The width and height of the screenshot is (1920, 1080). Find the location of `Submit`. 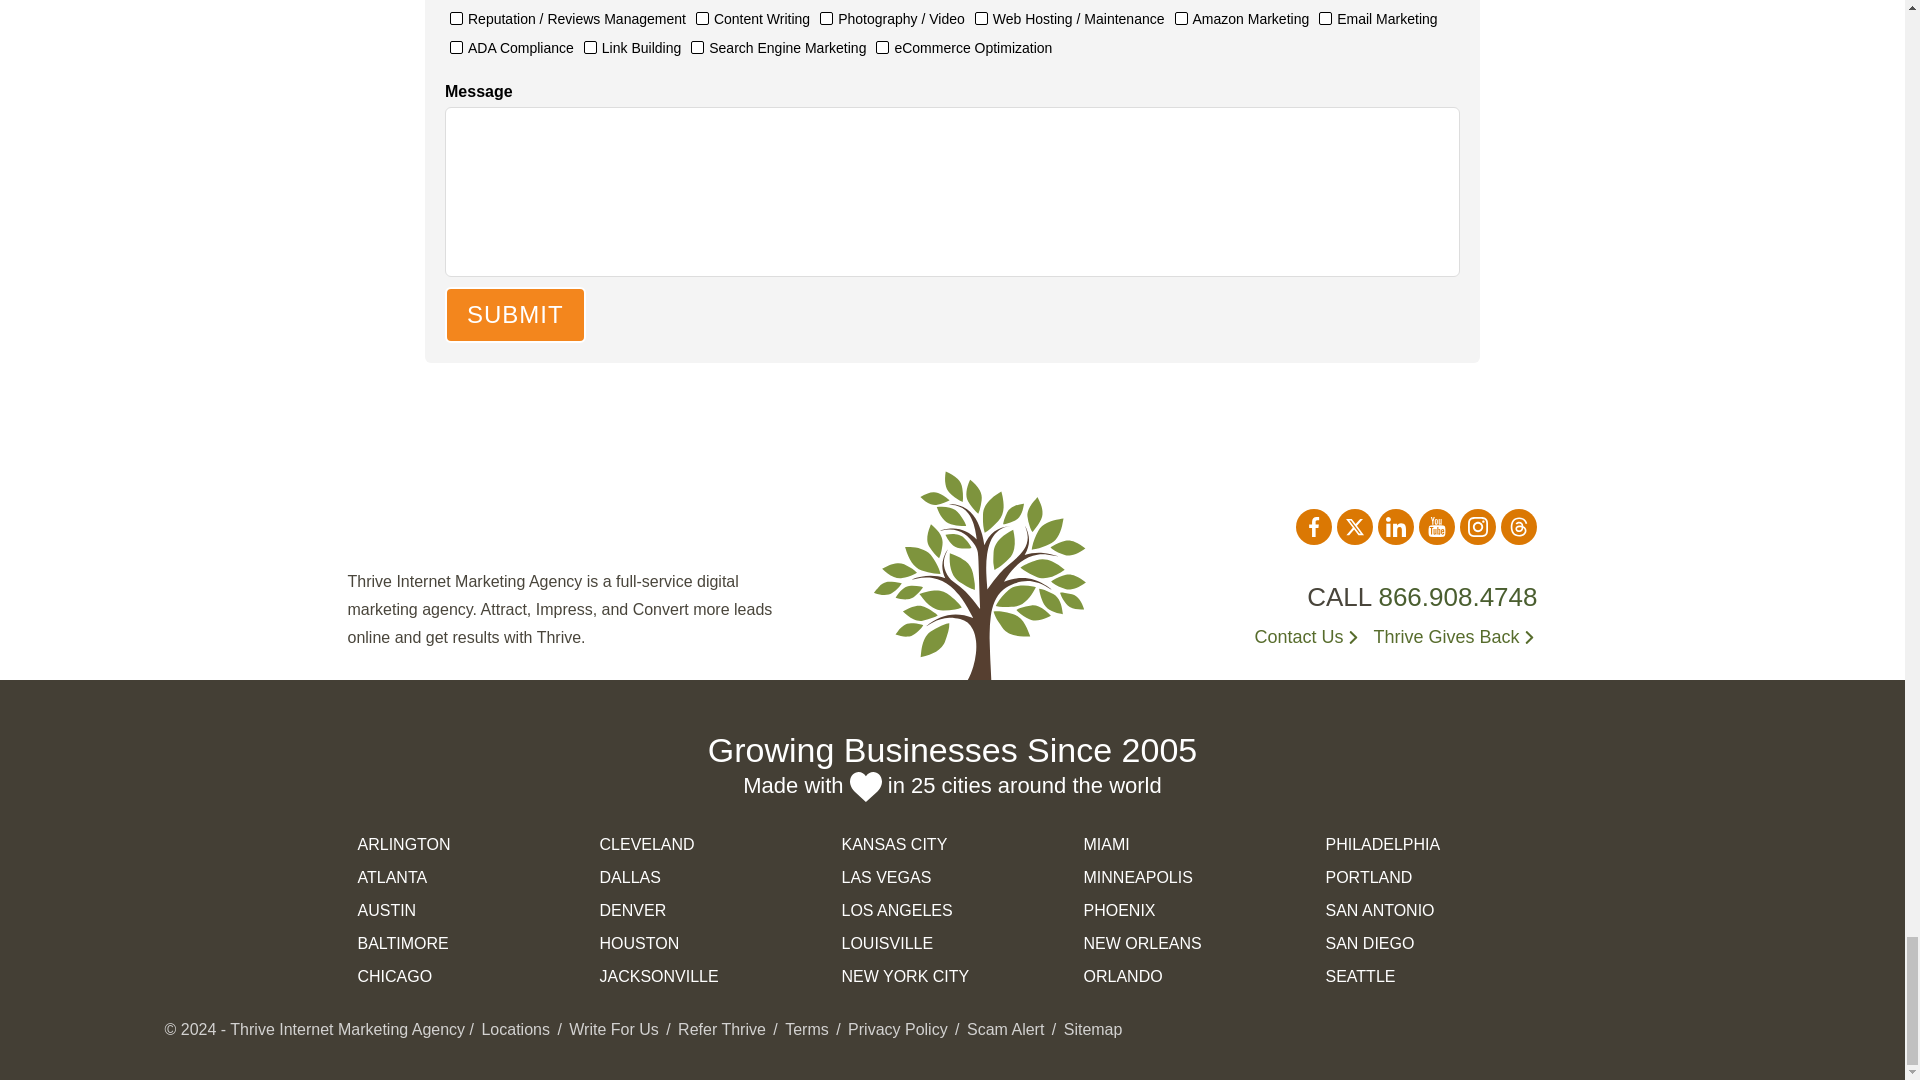

Submit is located at coordinates (515, 315).